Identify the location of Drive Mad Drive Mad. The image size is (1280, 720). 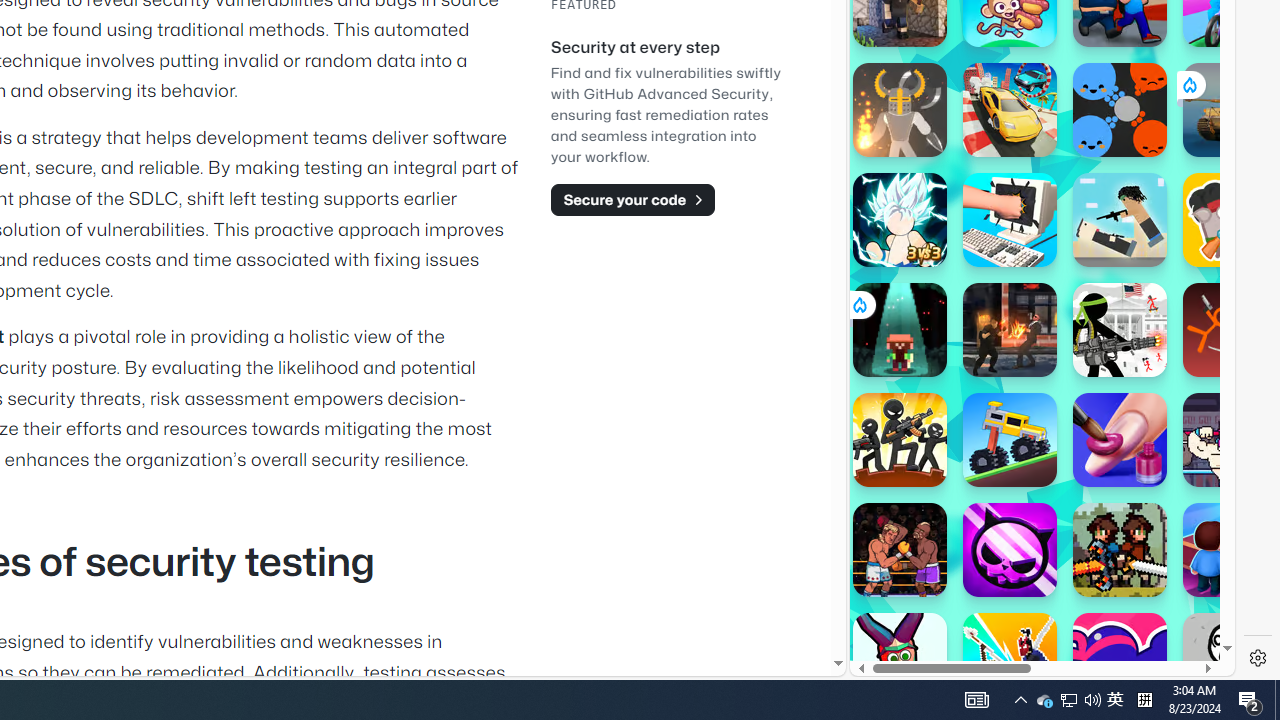
(1010, 440).